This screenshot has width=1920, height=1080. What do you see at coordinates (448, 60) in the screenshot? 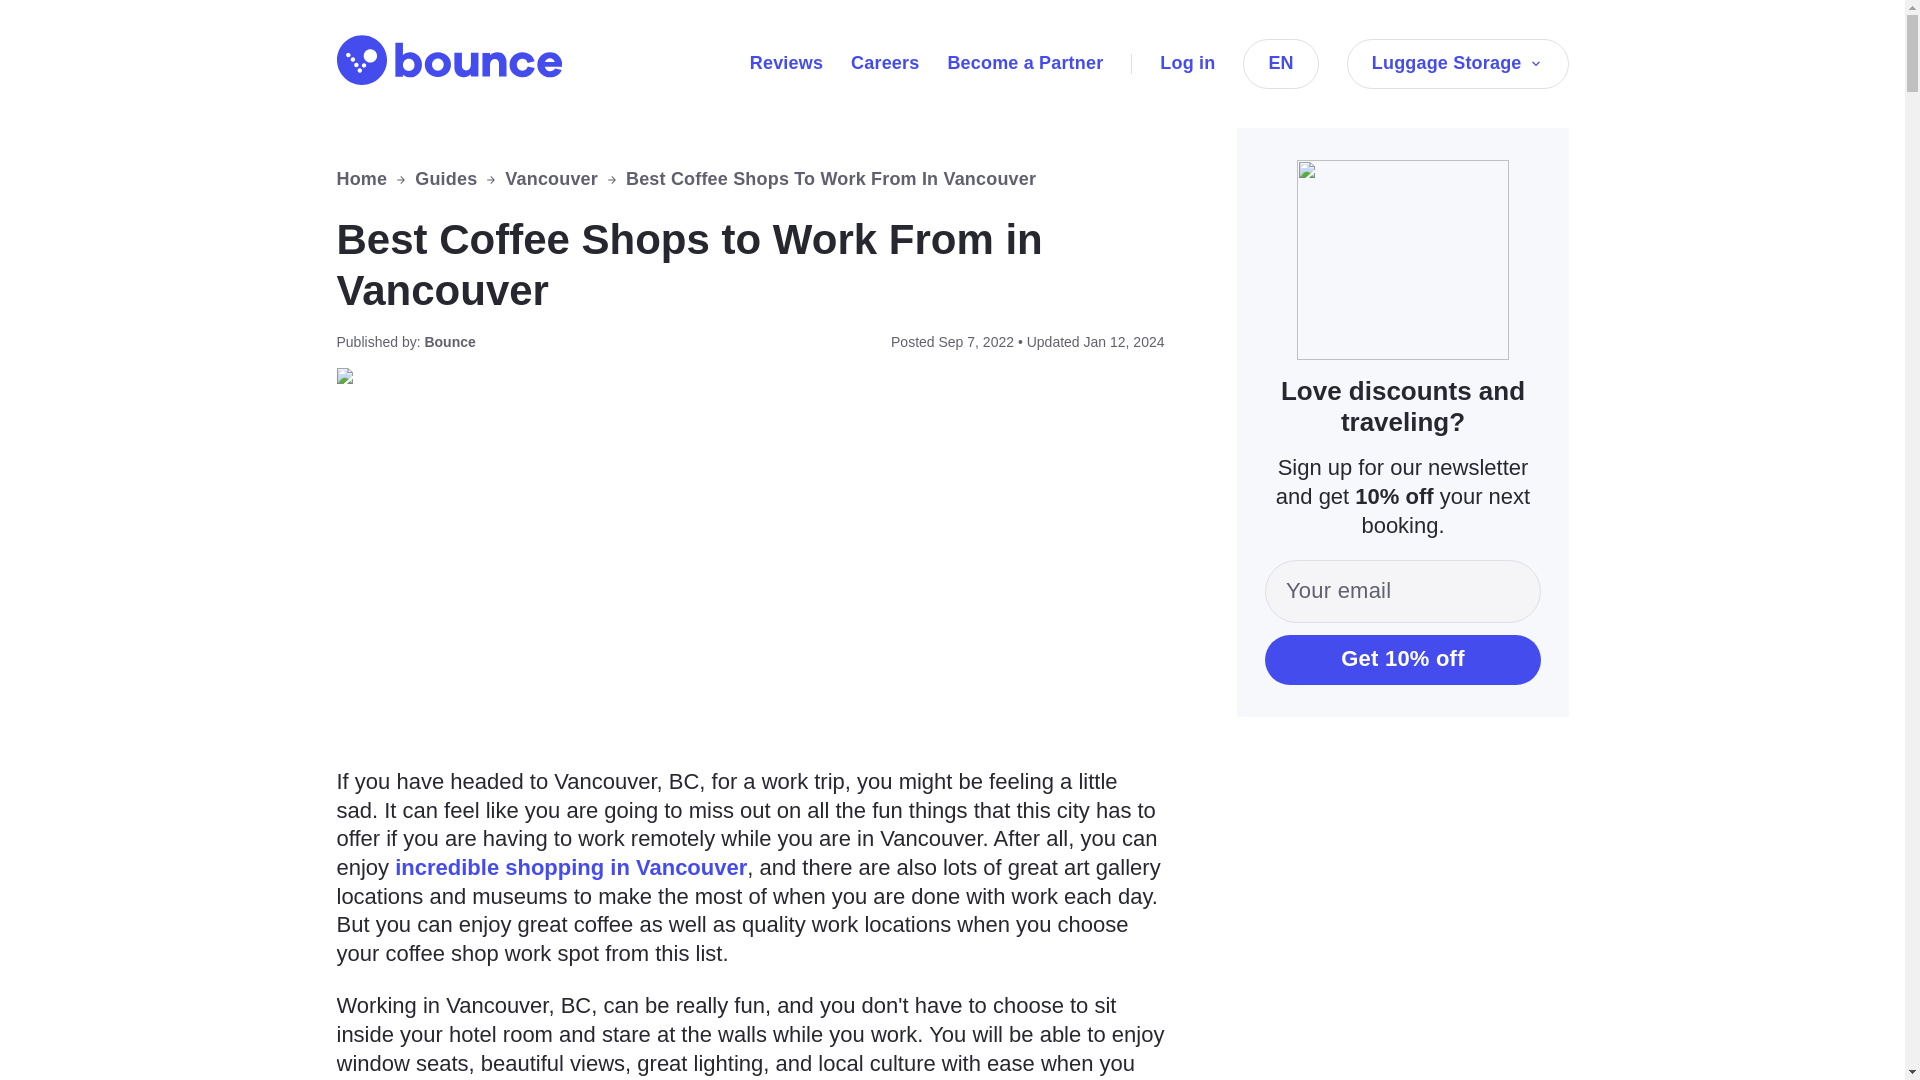
I see `Bounce` at bounding box center [448, 60].